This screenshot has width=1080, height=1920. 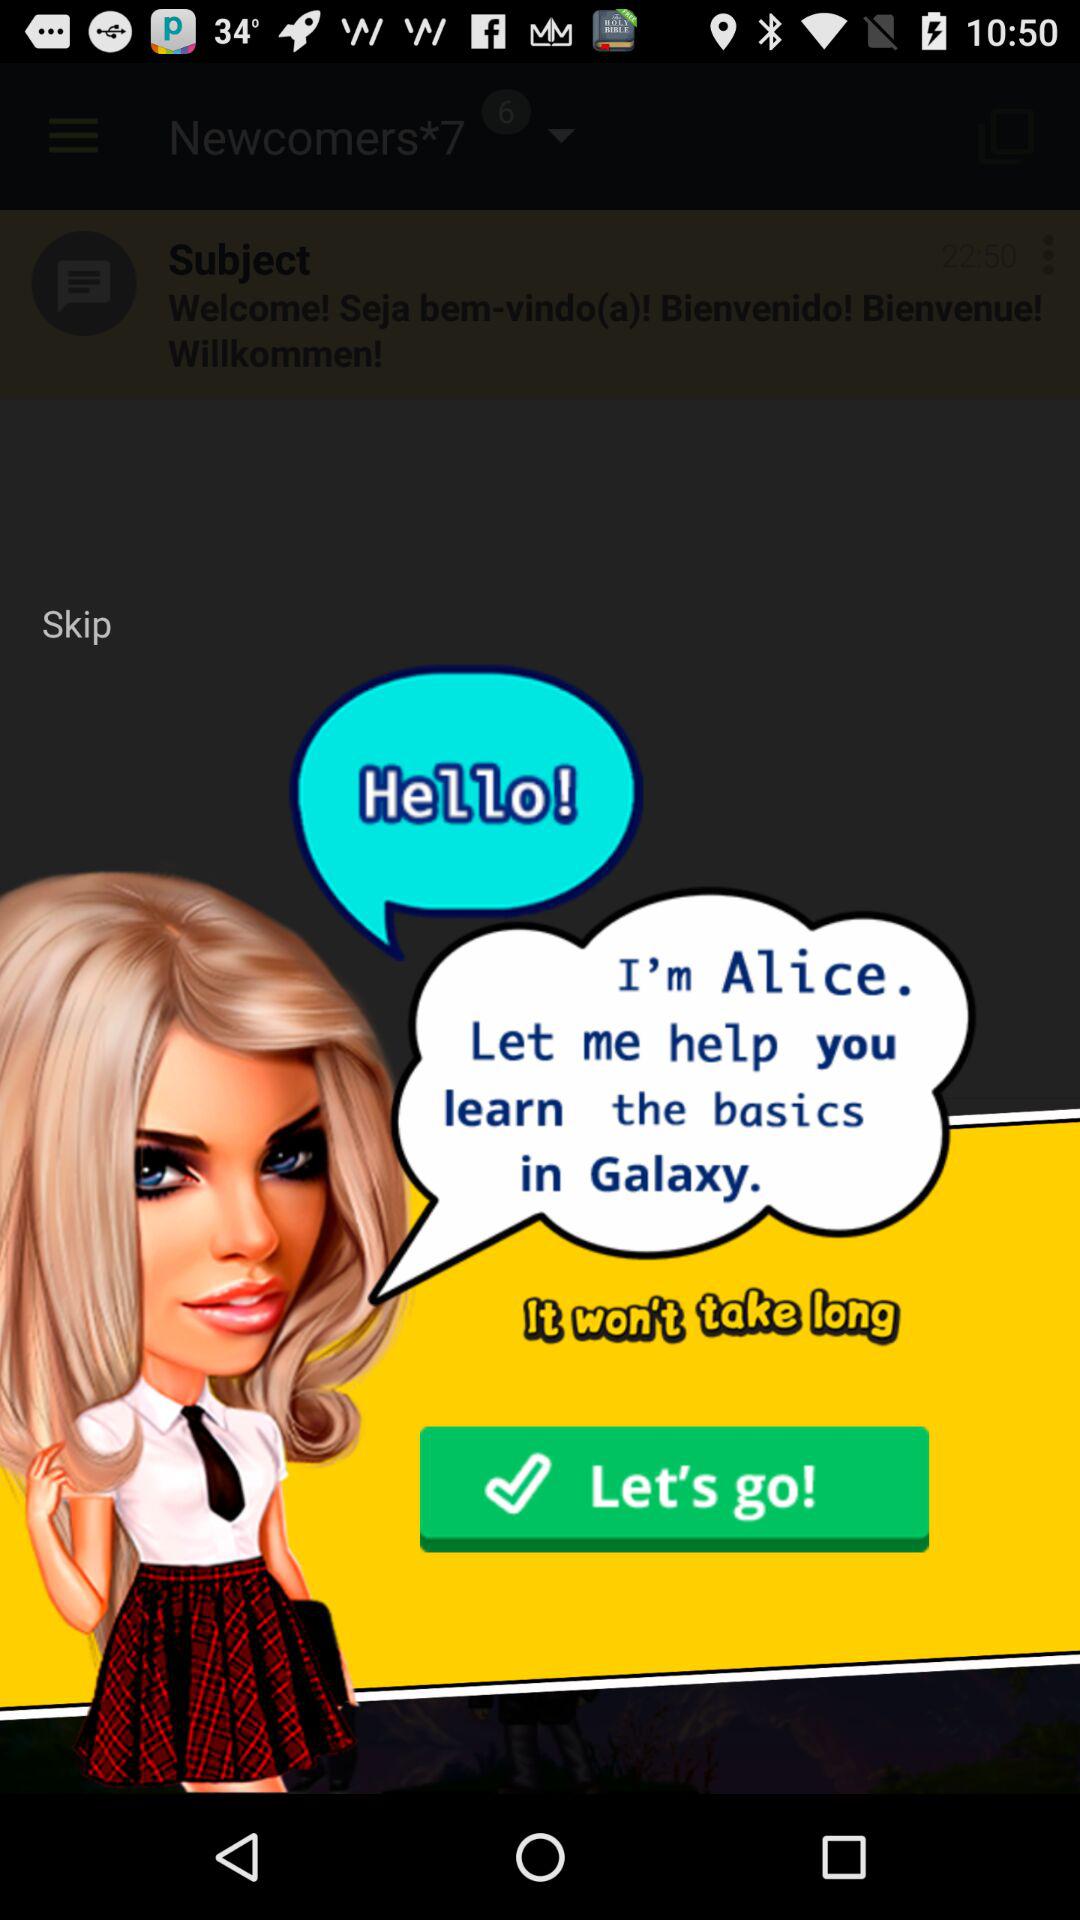 What do you see at coordinates (76, 623) in the screenshot?
I see `turn off the item at the top left corner` at bounding box center [76, 623].